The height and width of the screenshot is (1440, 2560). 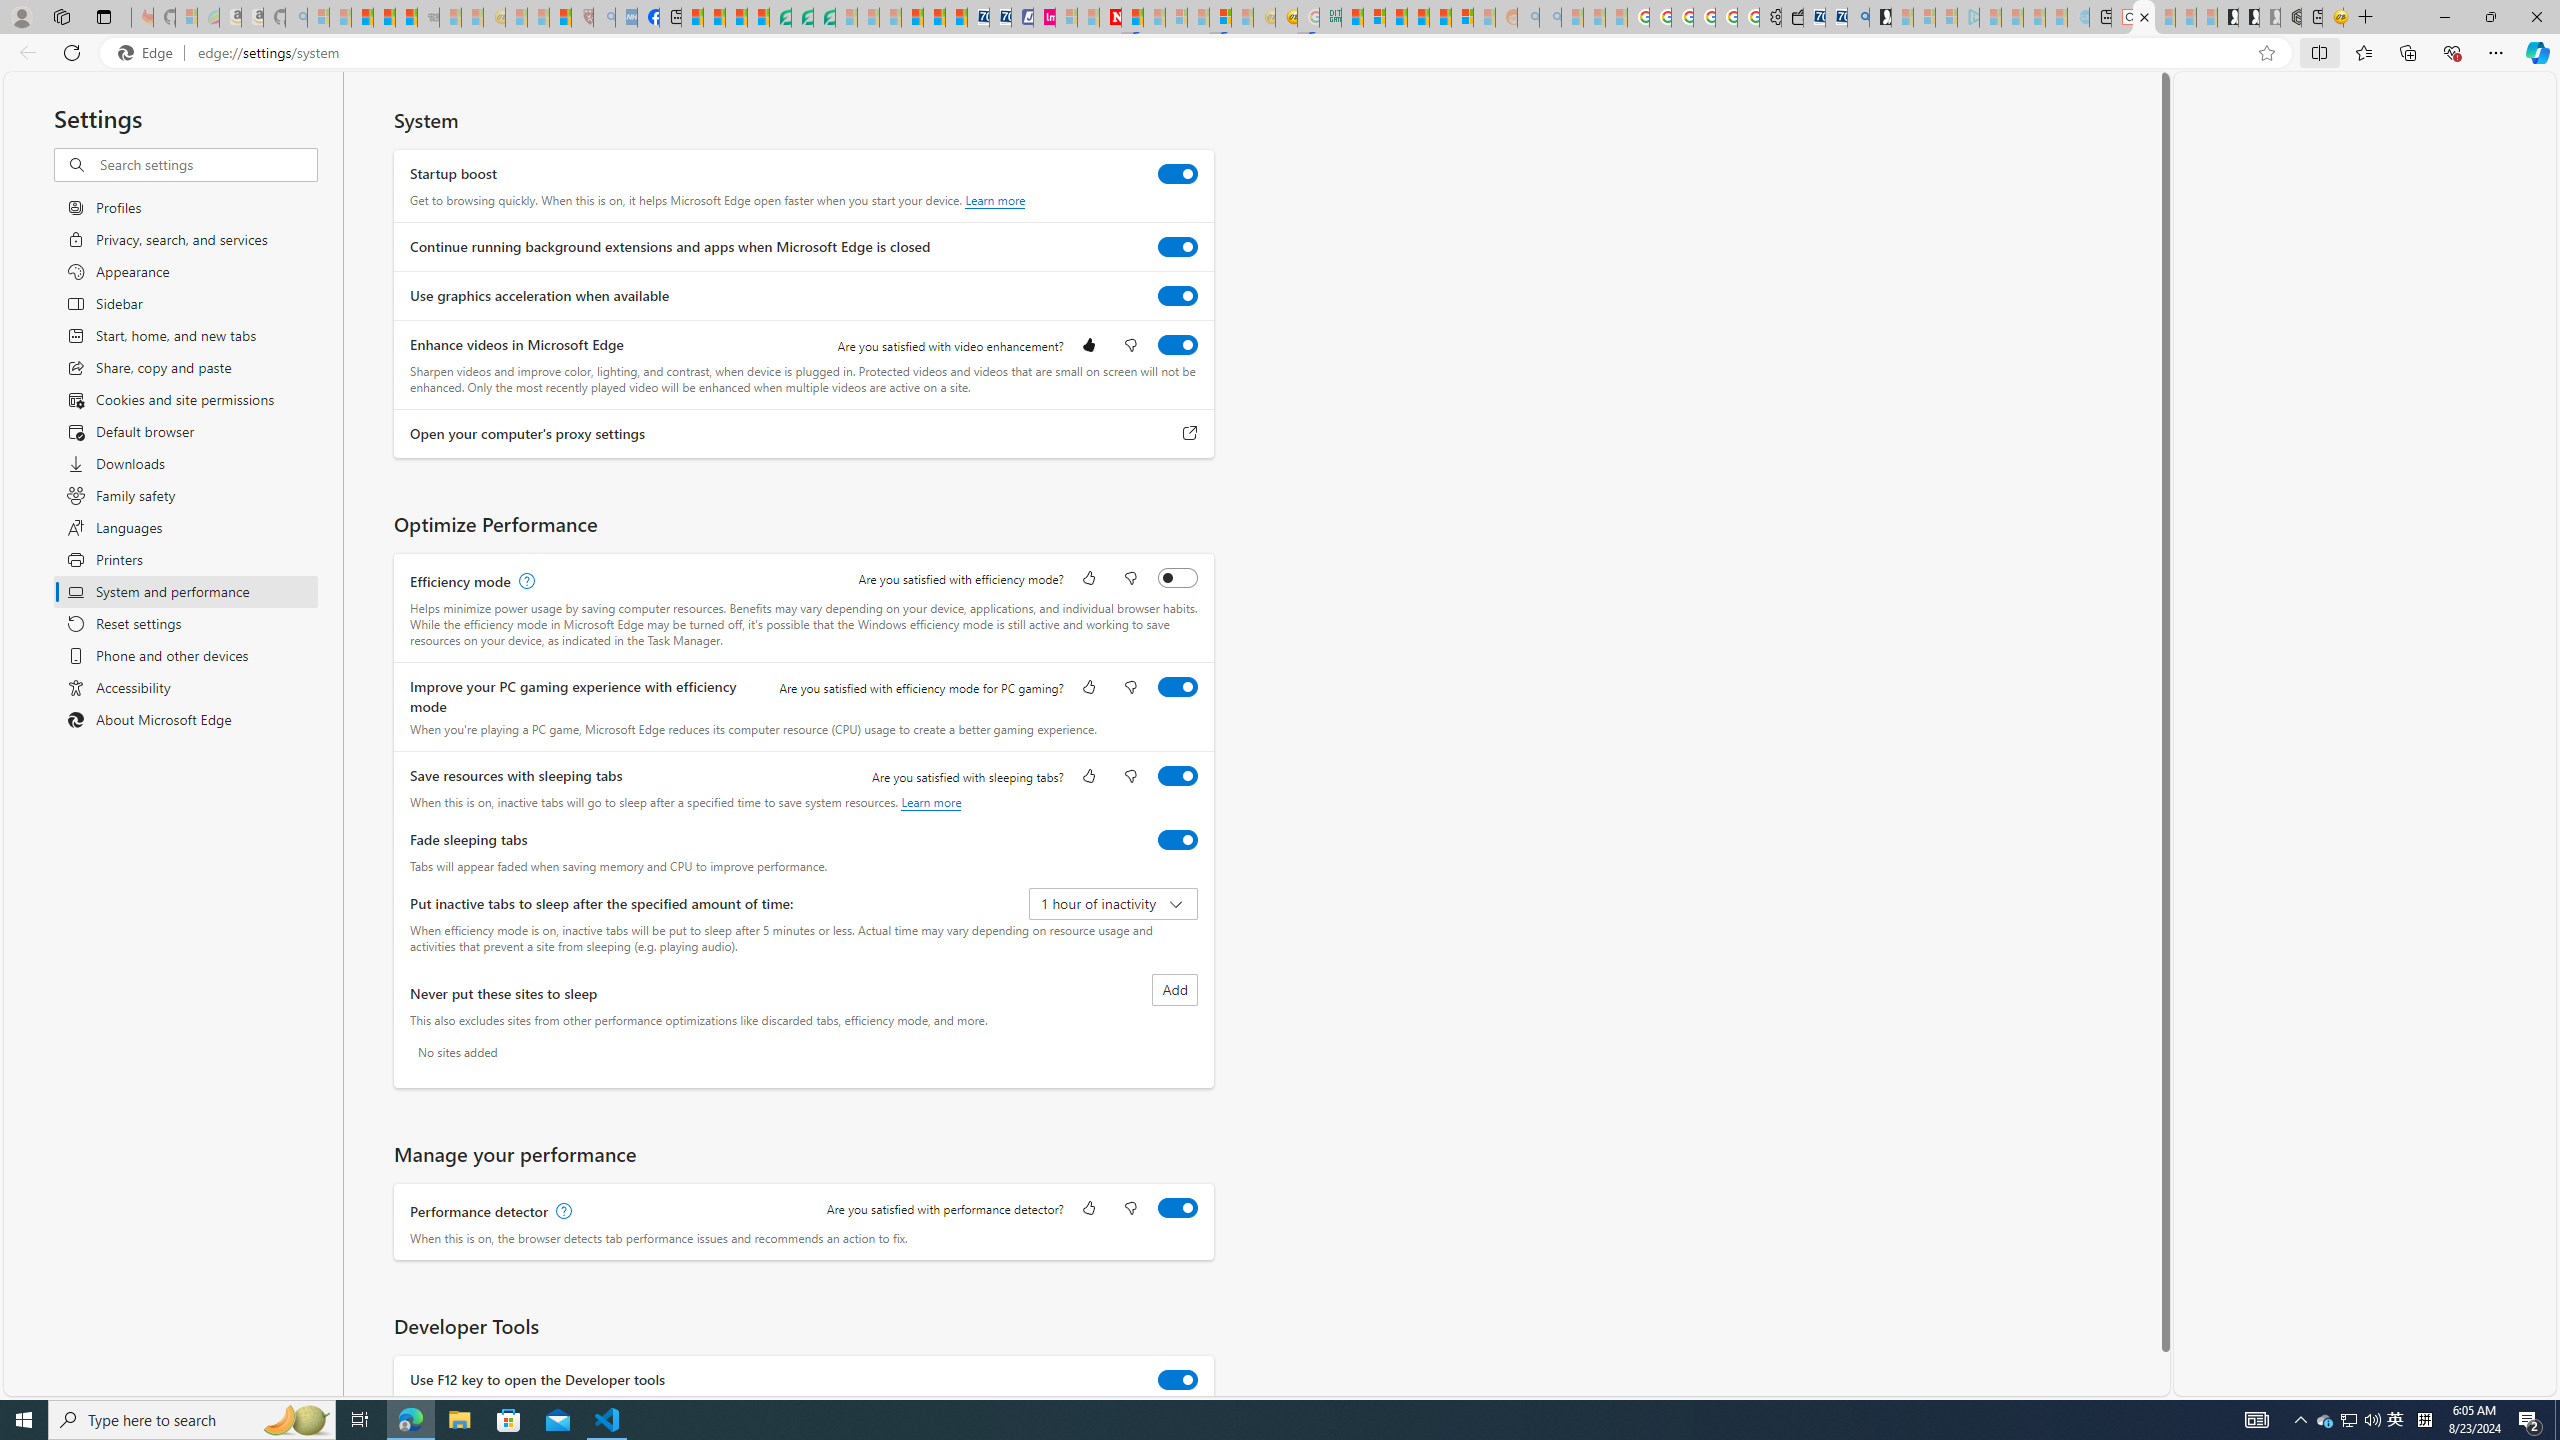 What do you see at coordinates (824, 17) in the screenshot?
I see `Microsoft Word - consumer-privacy address update 2.2021` at bounding box center [824, 17].